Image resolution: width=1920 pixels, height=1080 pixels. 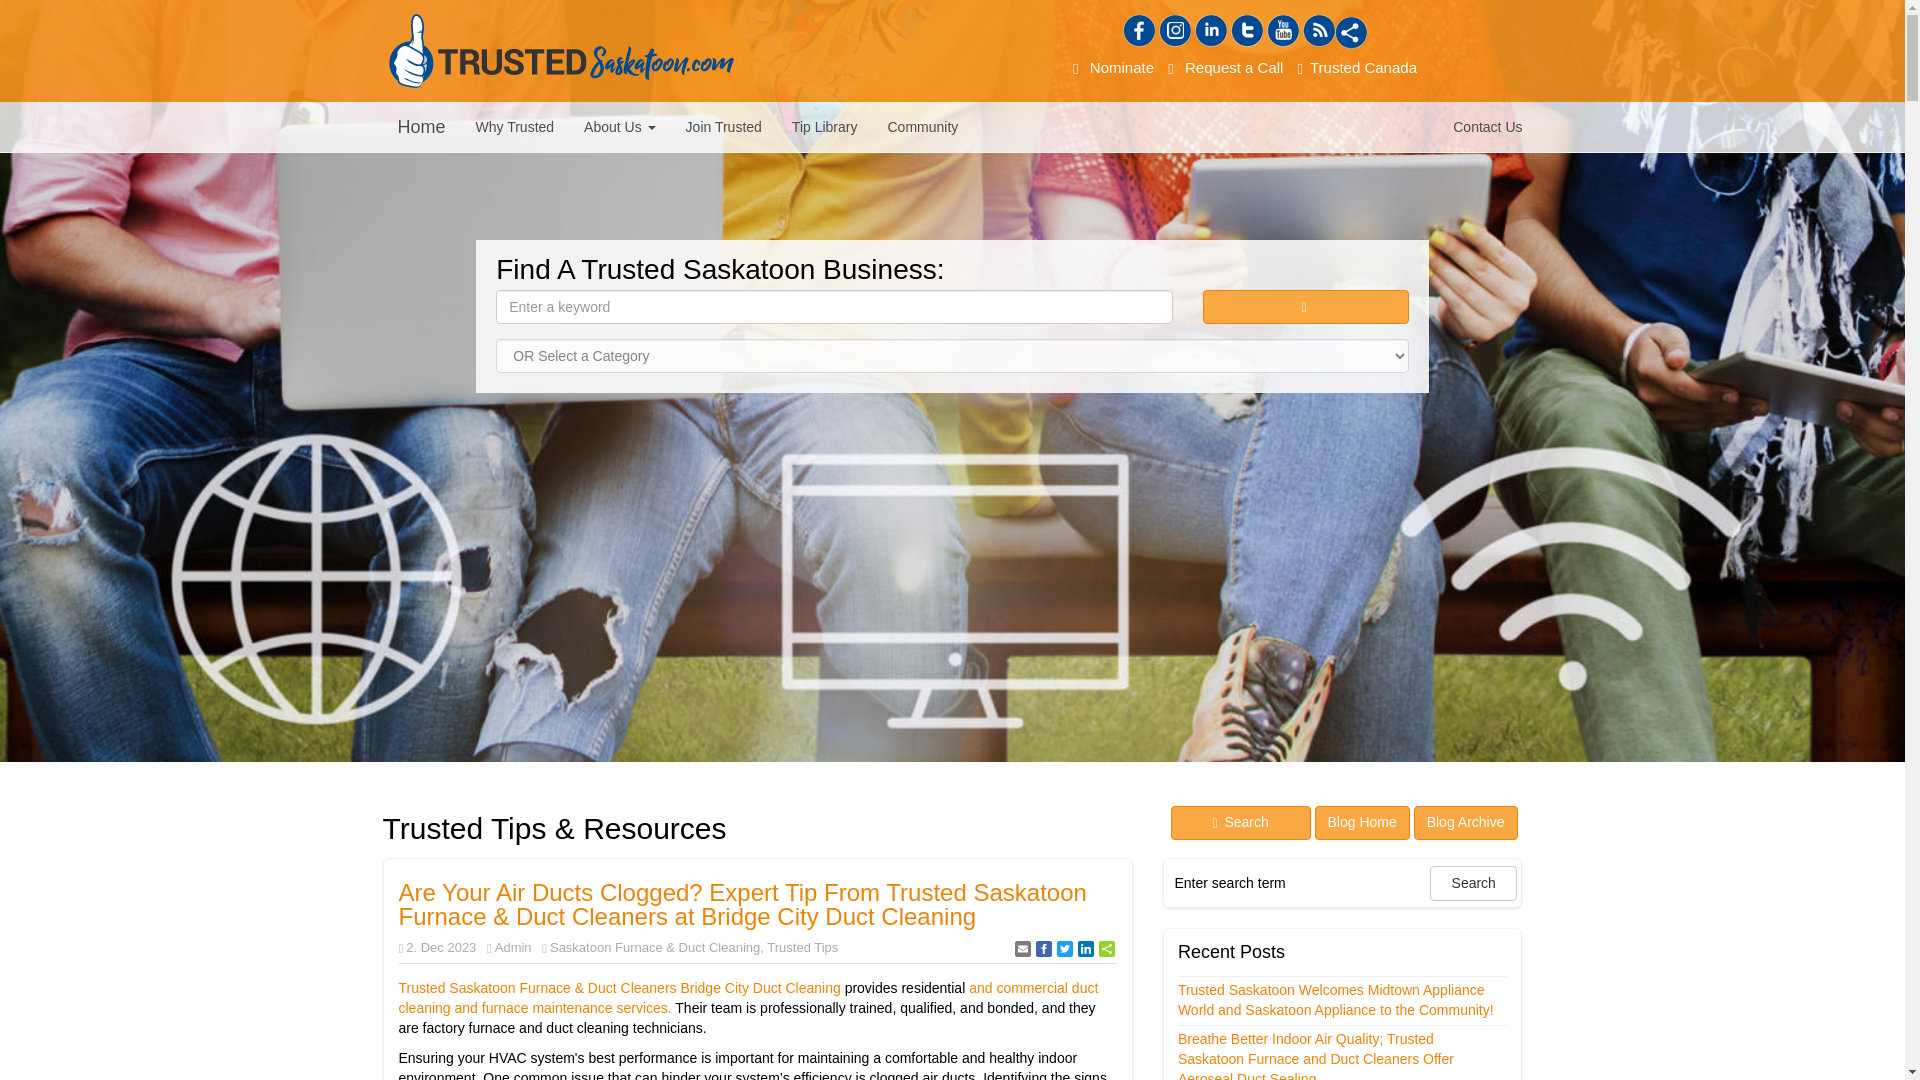 I want to click on Tip Library, so click(x=825, y=126).